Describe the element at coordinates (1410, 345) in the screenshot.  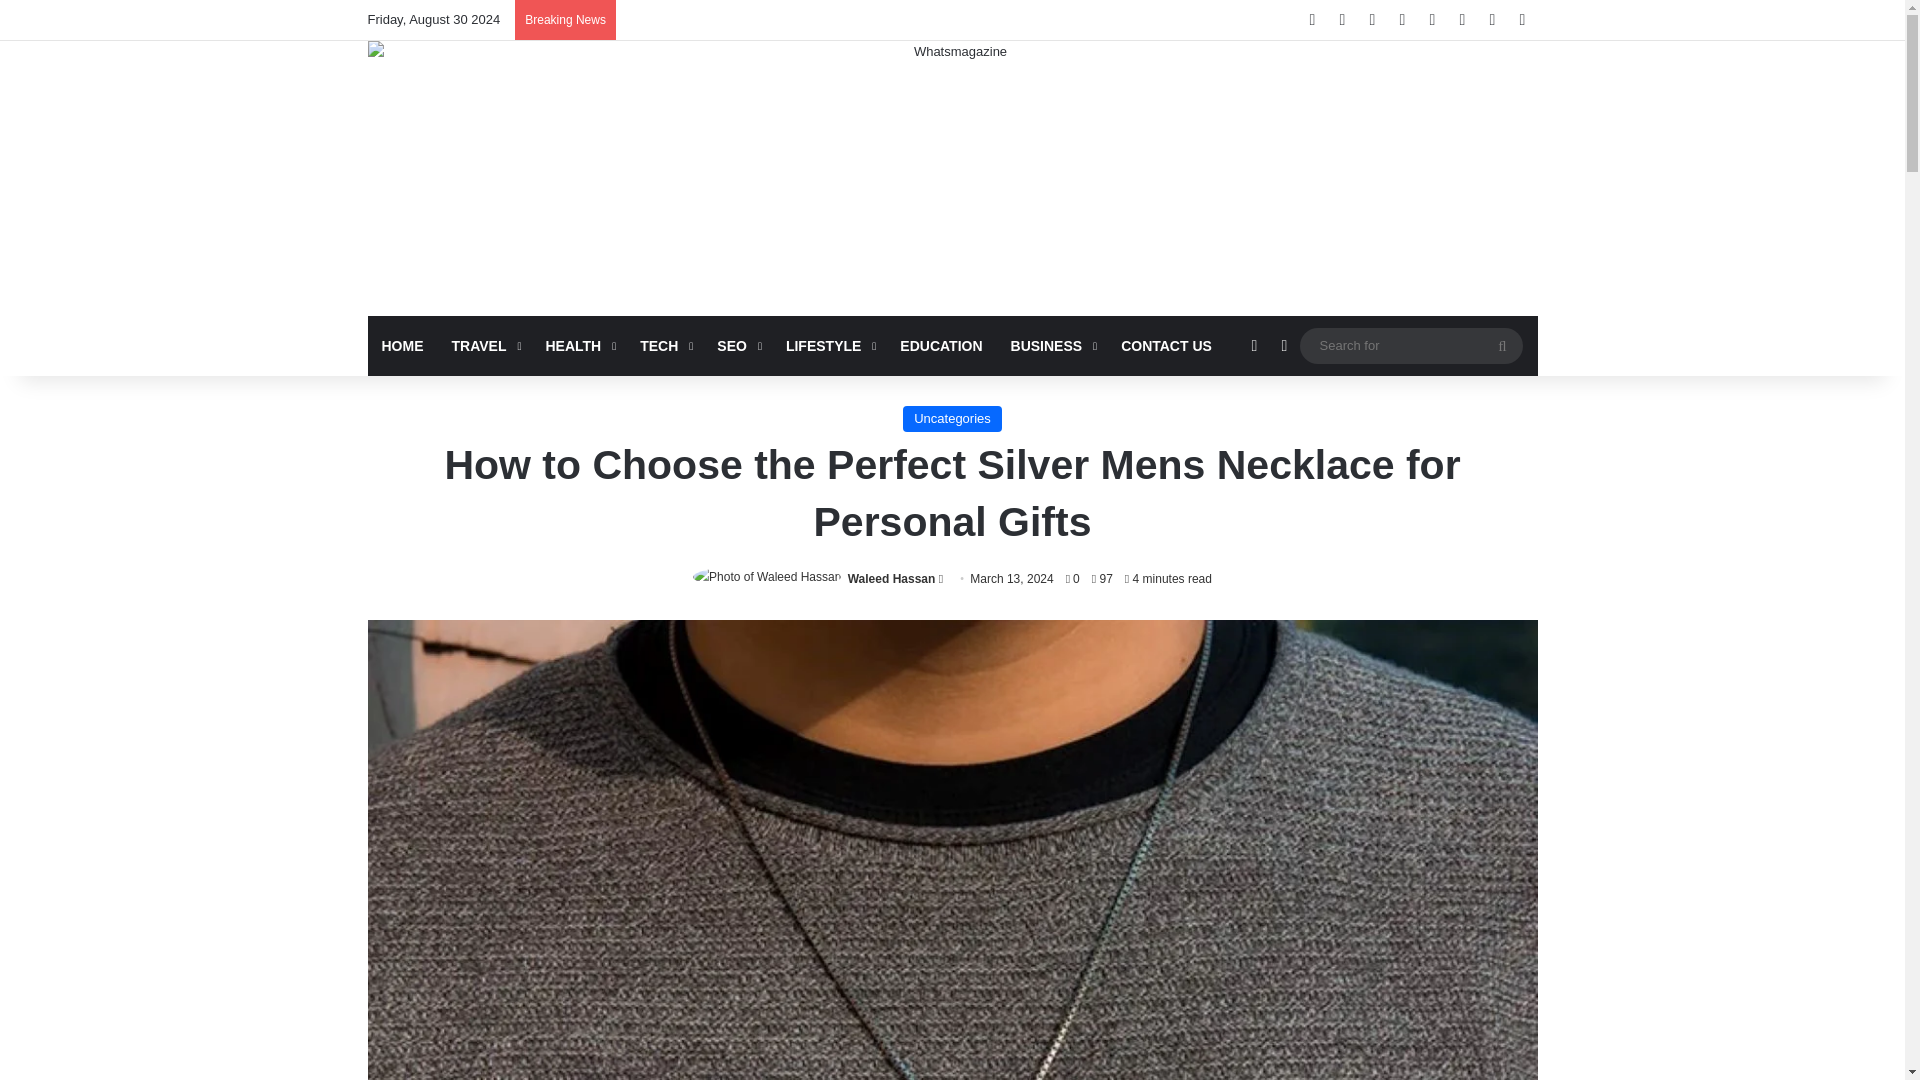
I see `Search for` at that location.